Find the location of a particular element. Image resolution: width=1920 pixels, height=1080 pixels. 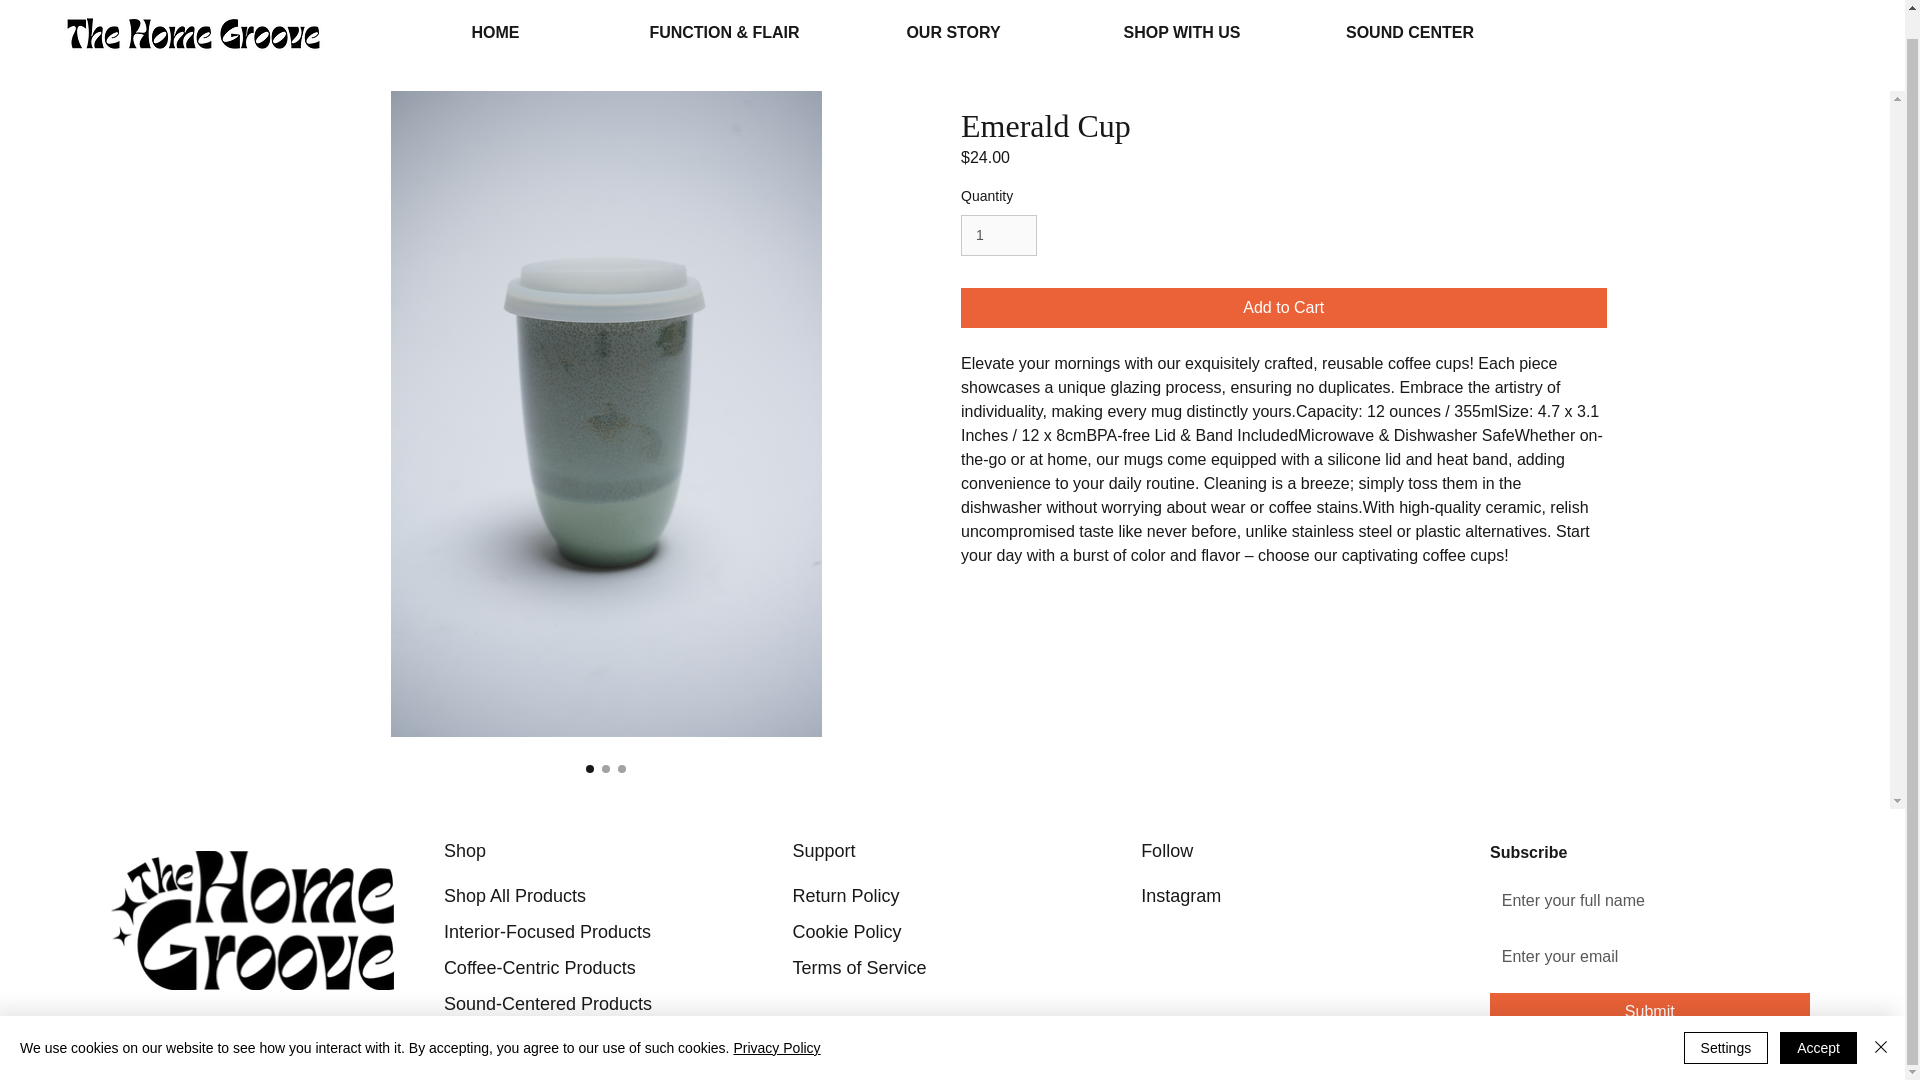

Terms of Service is located at coordinates (858, 966).